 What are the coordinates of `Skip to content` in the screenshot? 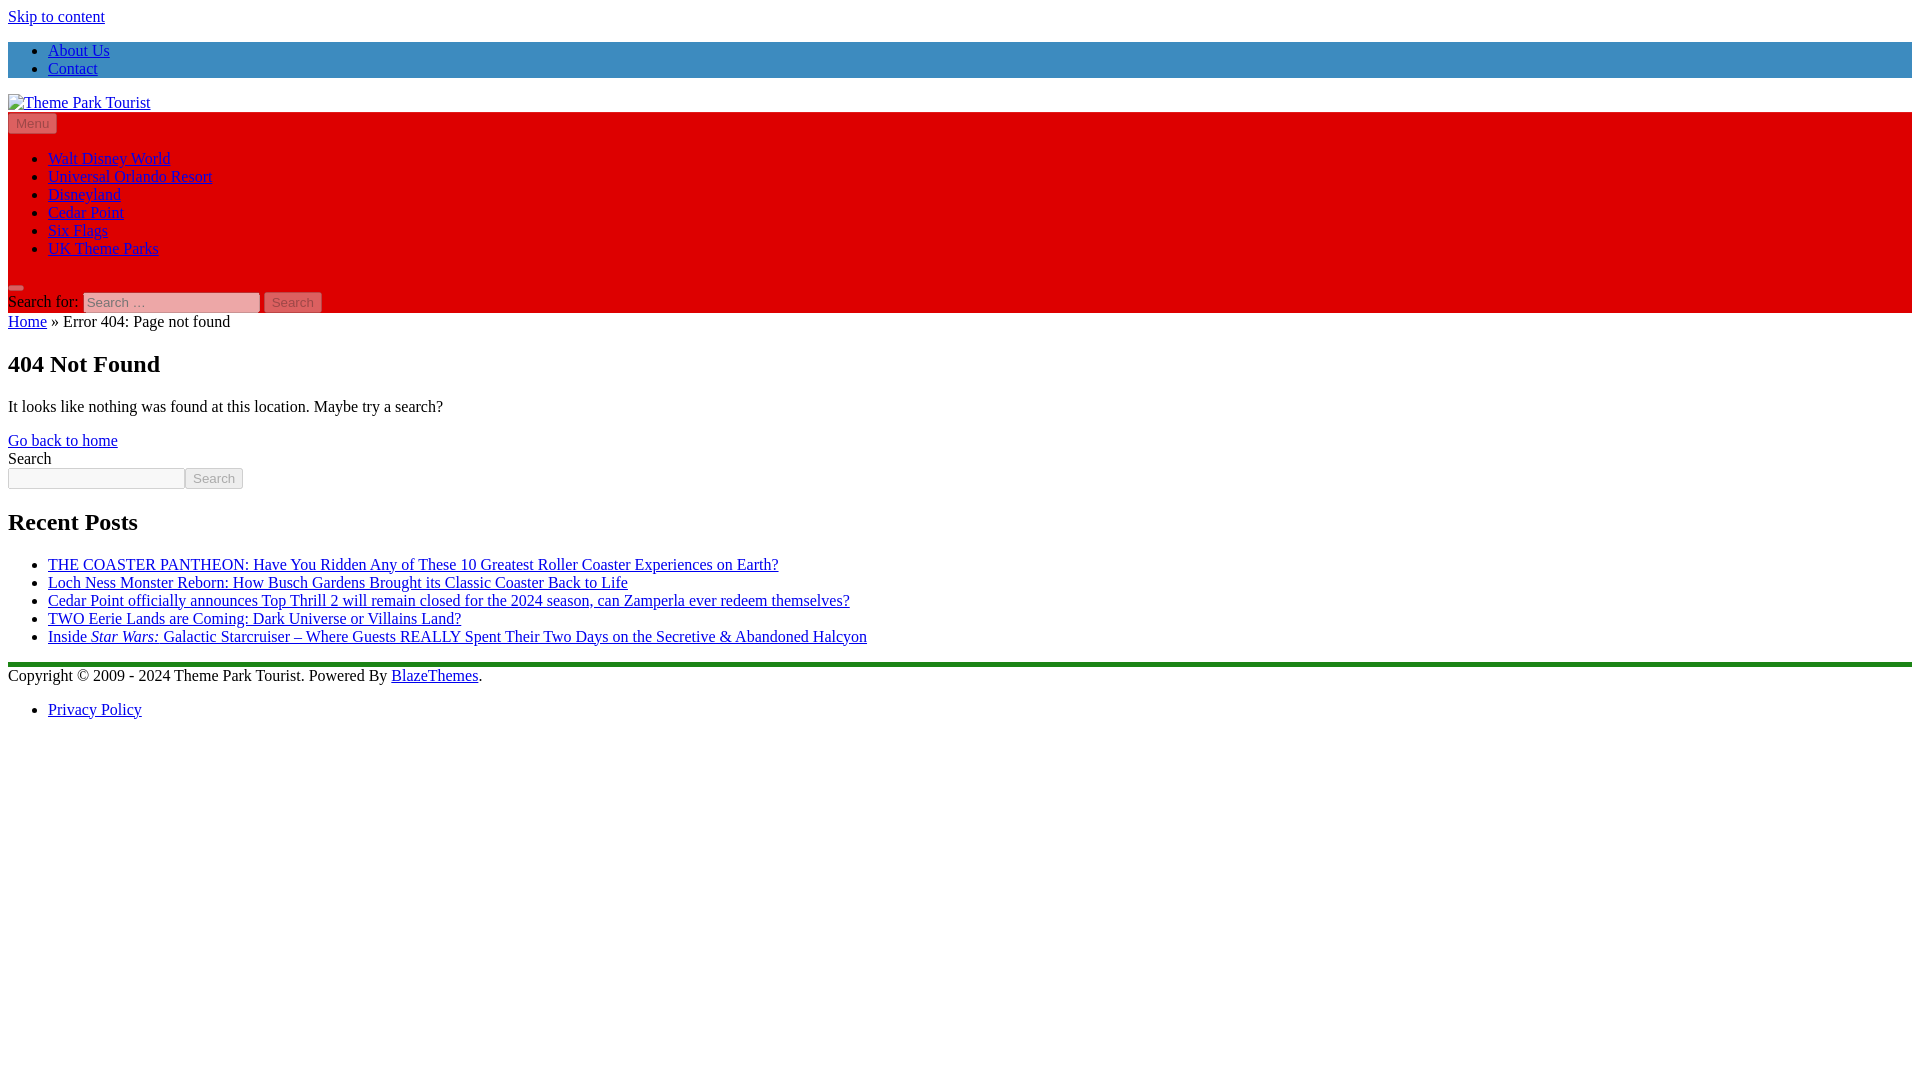 It's located at (56, 16).